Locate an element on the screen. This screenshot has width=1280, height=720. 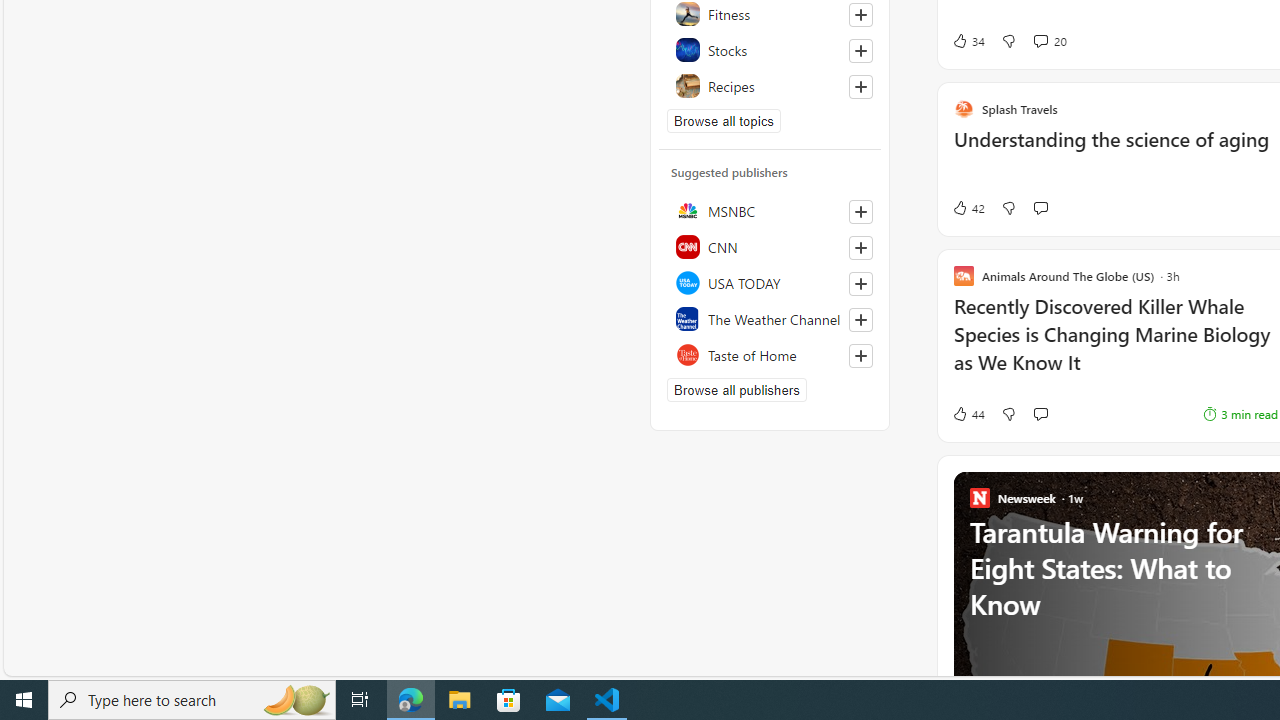
Start is located at coordinates (24, 700).